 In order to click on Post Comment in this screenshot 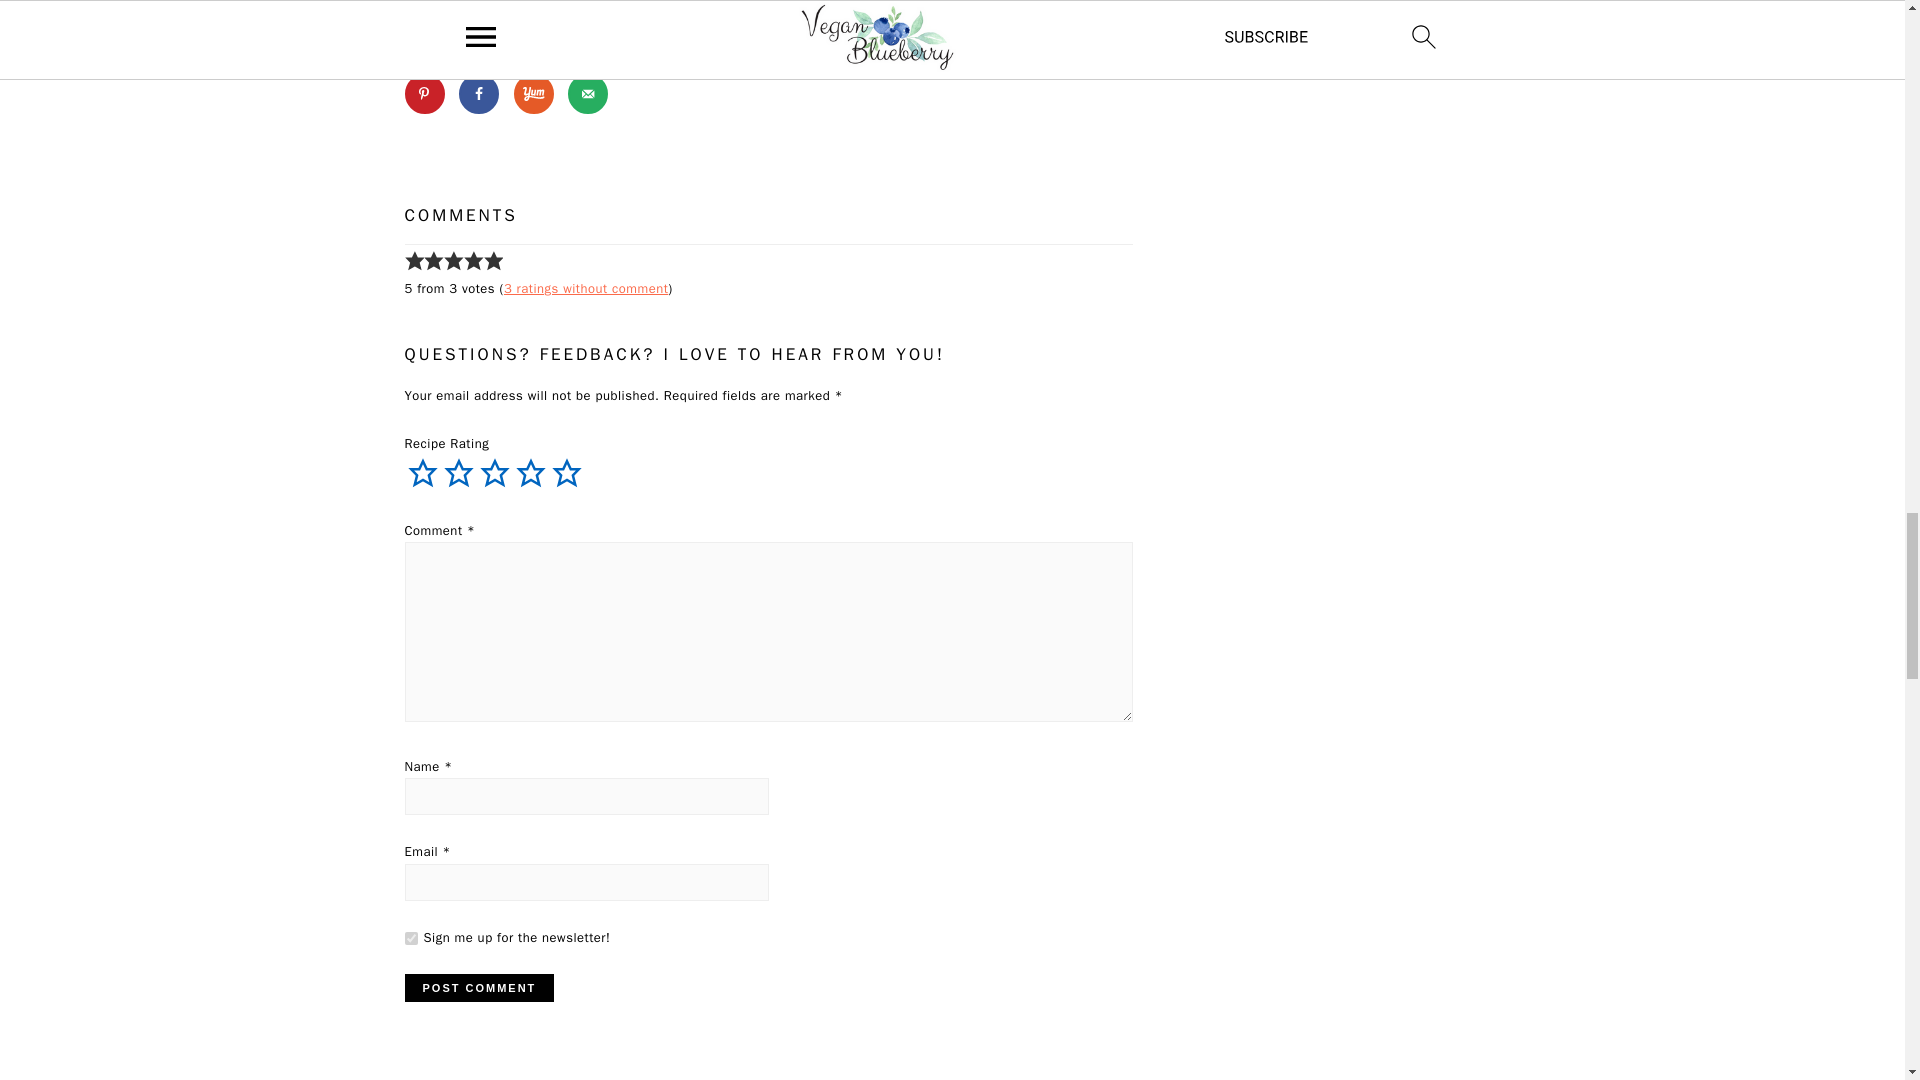, I will do `click(478, 988)`.